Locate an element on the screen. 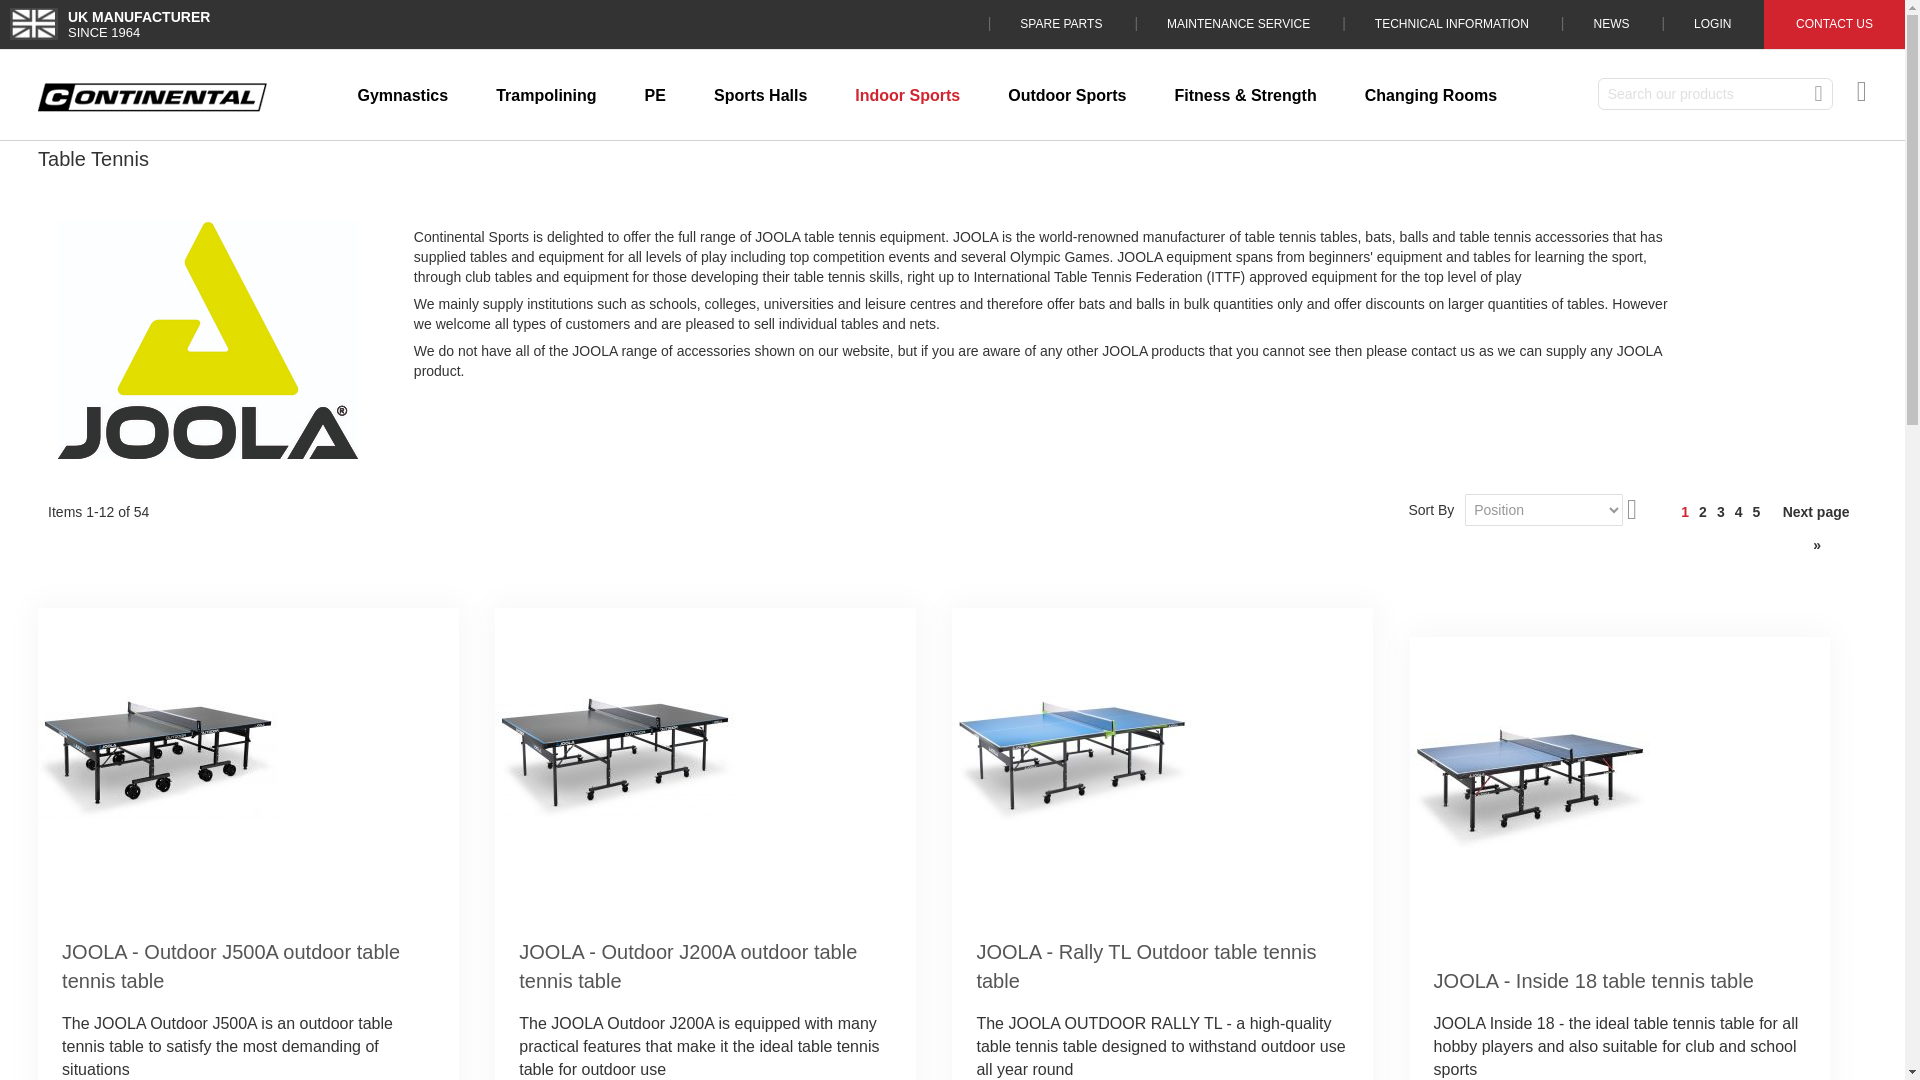  NEWS is located at coordinates (1610, 24).